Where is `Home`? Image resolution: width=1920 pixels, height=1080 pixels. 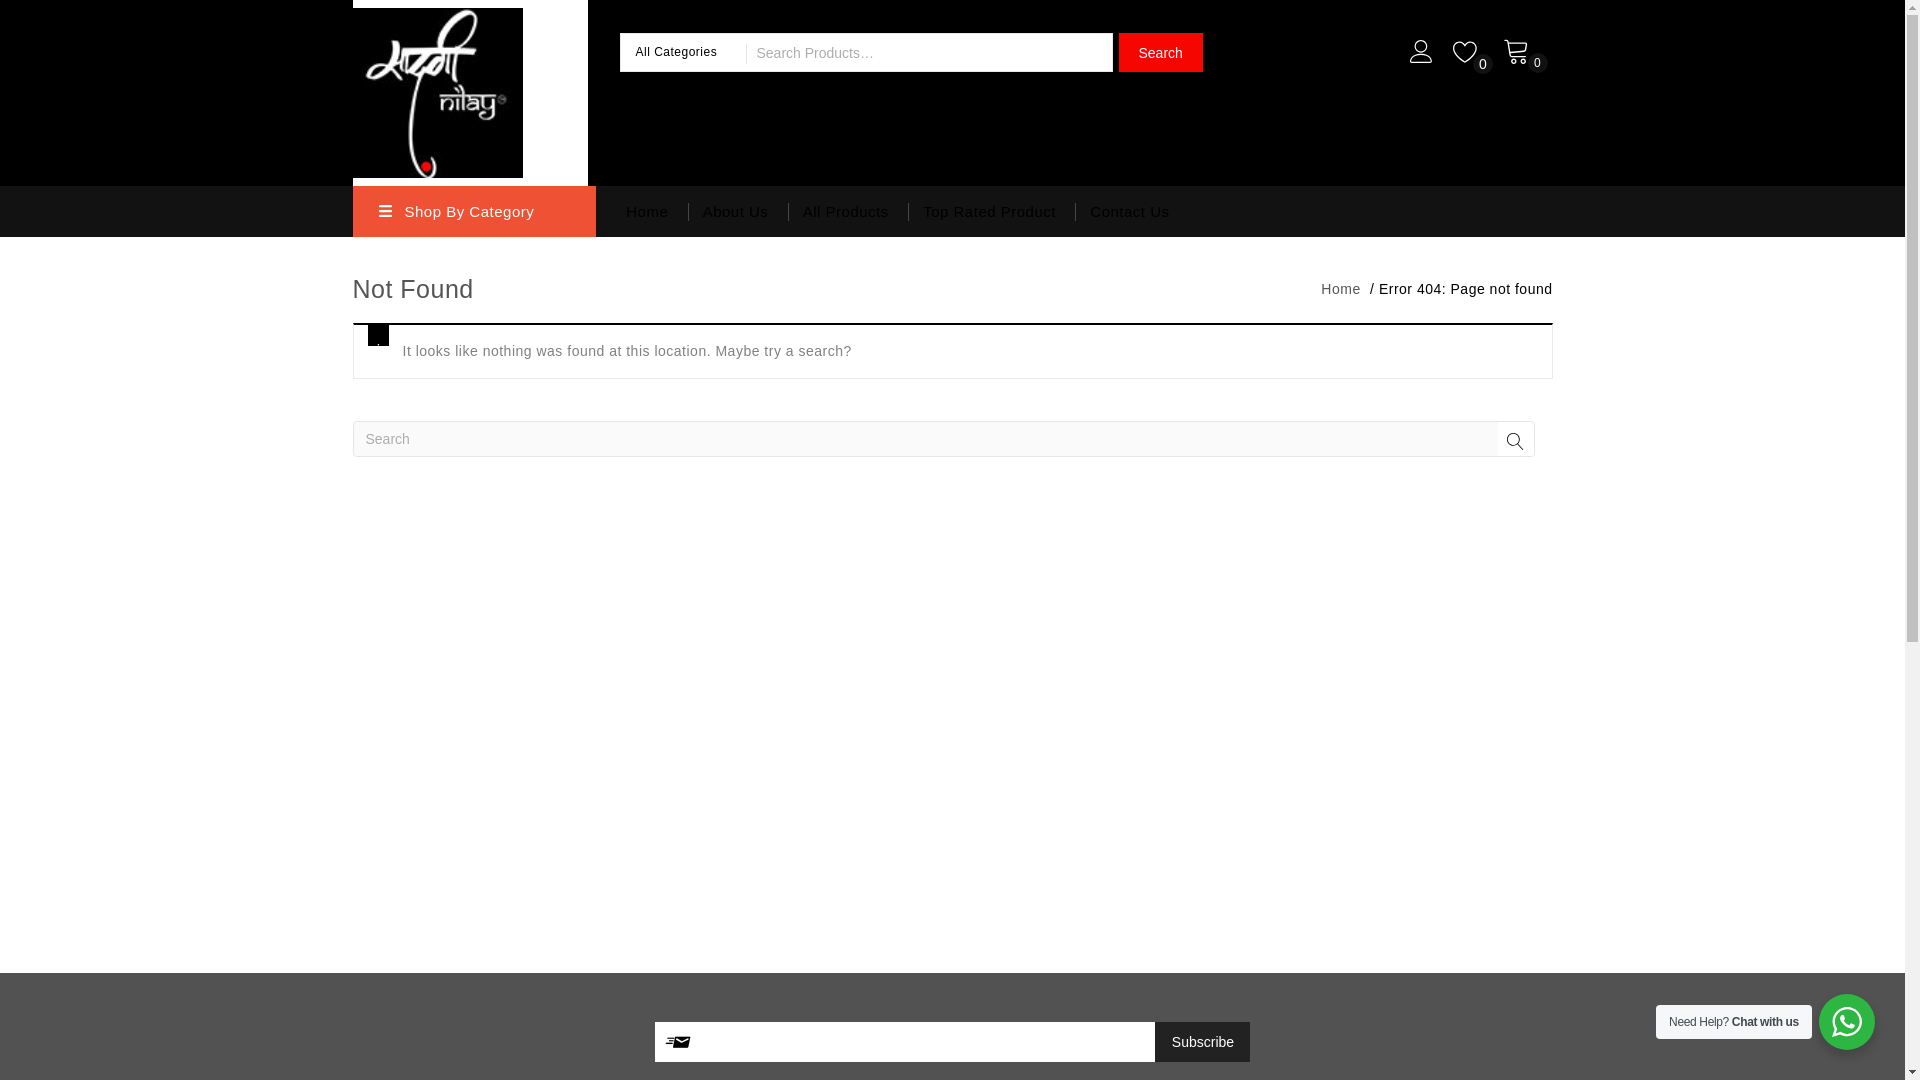
Home is located at coordinates (1340, 288).